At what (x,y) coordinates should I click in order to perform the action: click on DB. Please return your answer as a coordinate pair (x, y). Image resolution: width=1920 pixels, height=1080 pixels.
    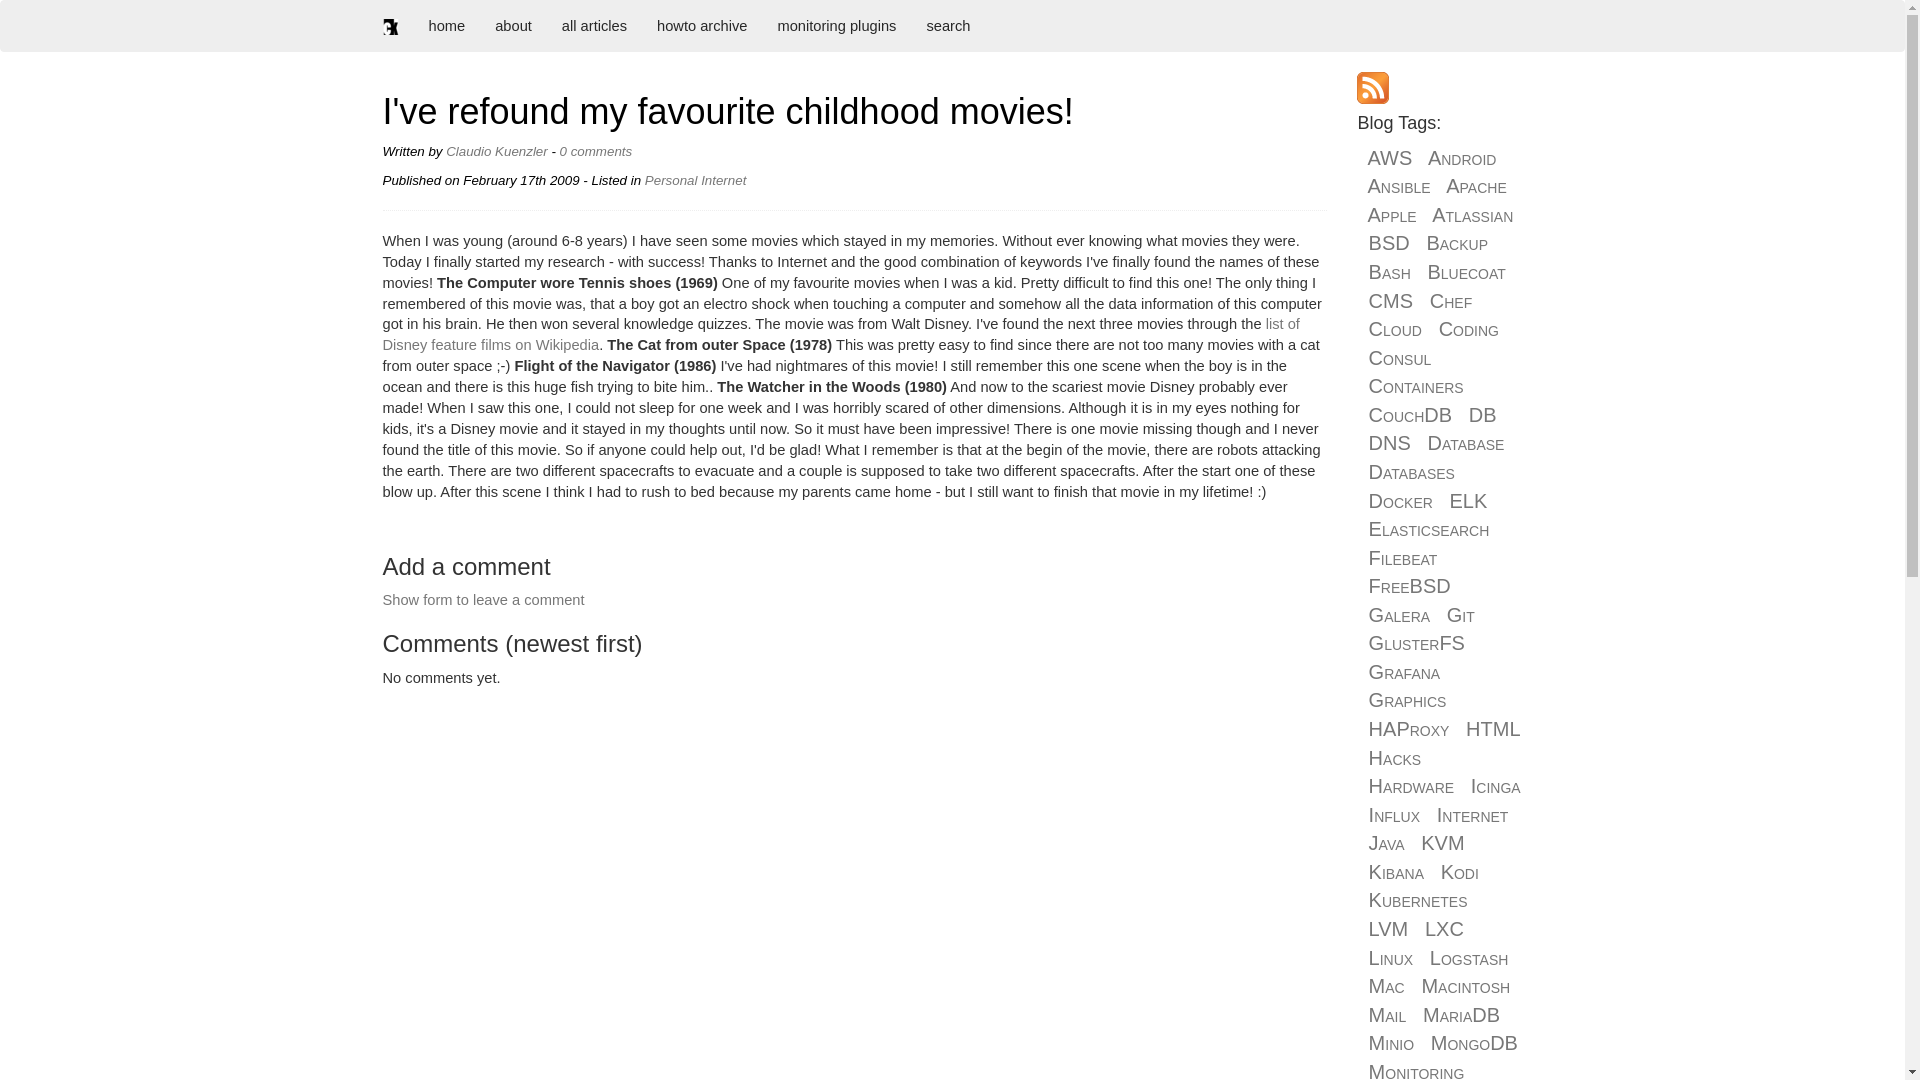
    Looking at the image, I should click on (1482, 414).